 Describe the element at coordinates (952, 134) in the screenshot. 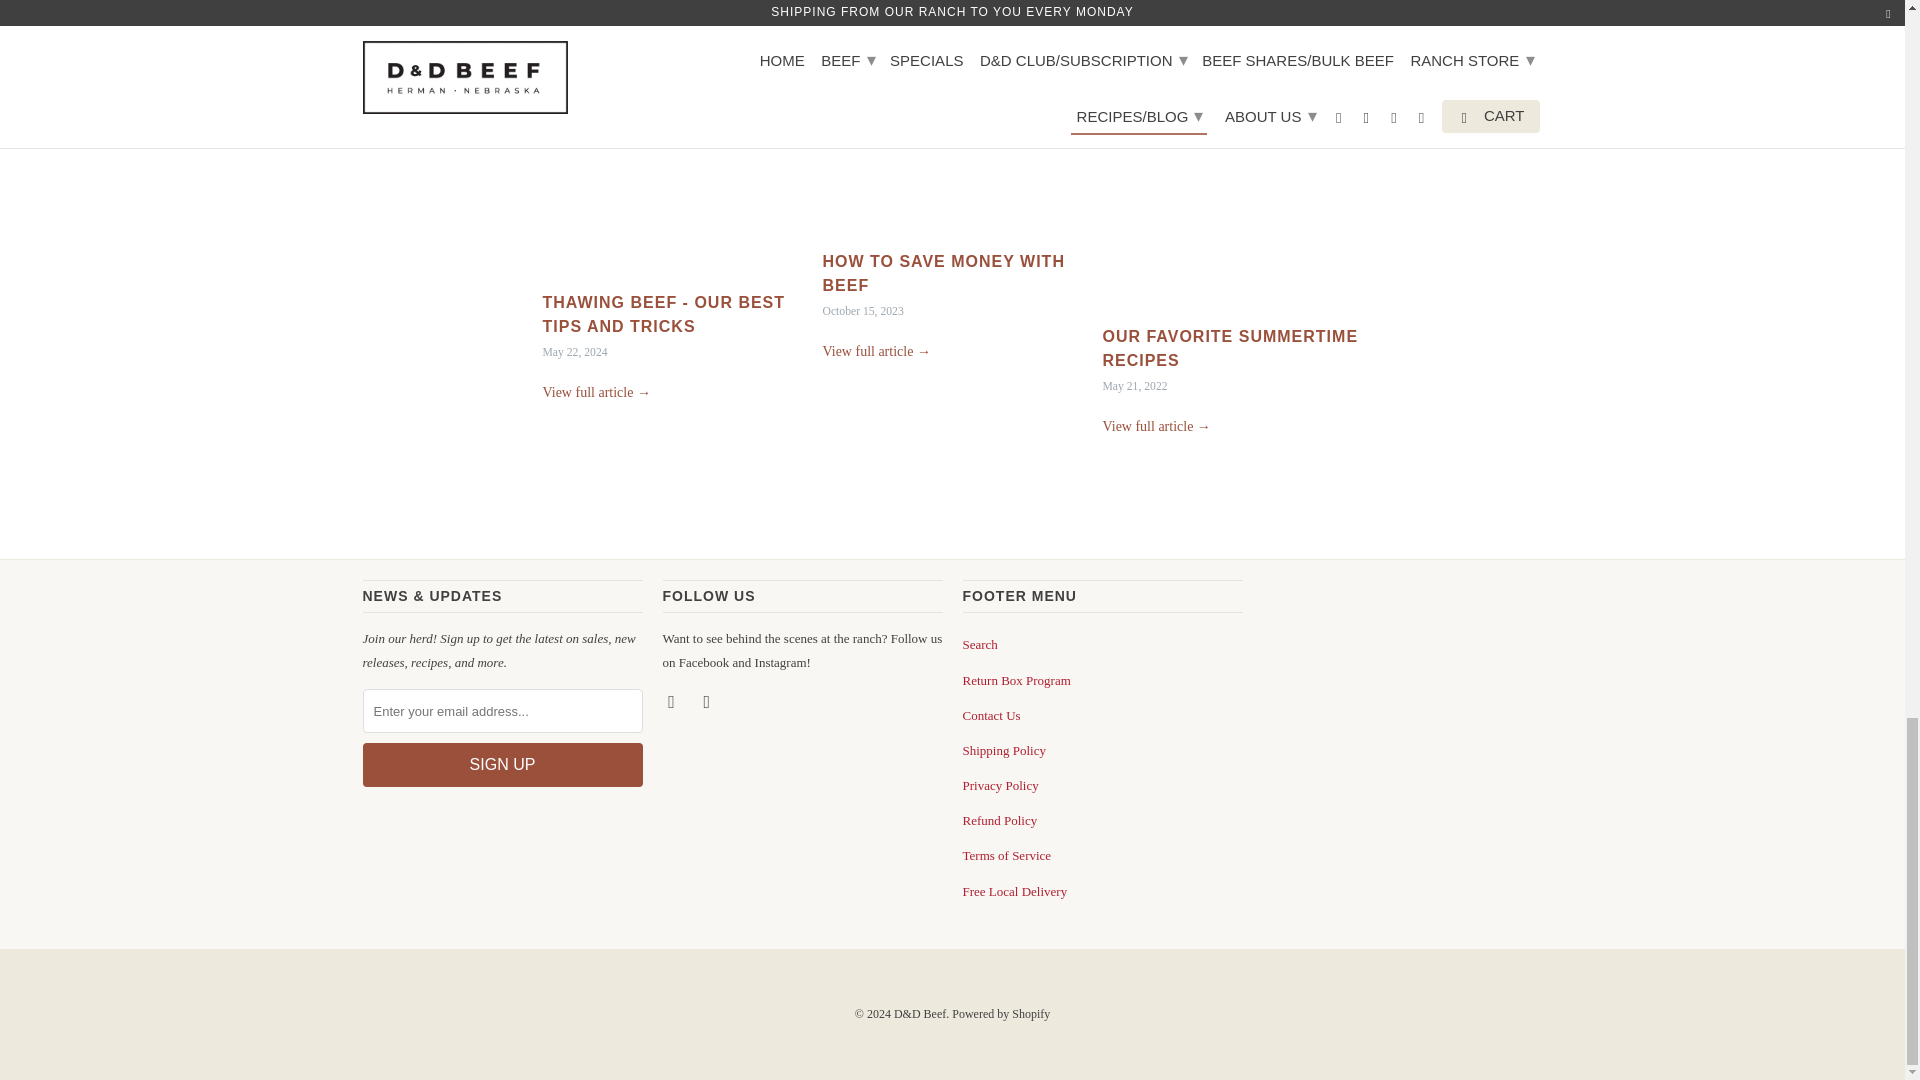

I see `How To Save Money With Beef` at that location.